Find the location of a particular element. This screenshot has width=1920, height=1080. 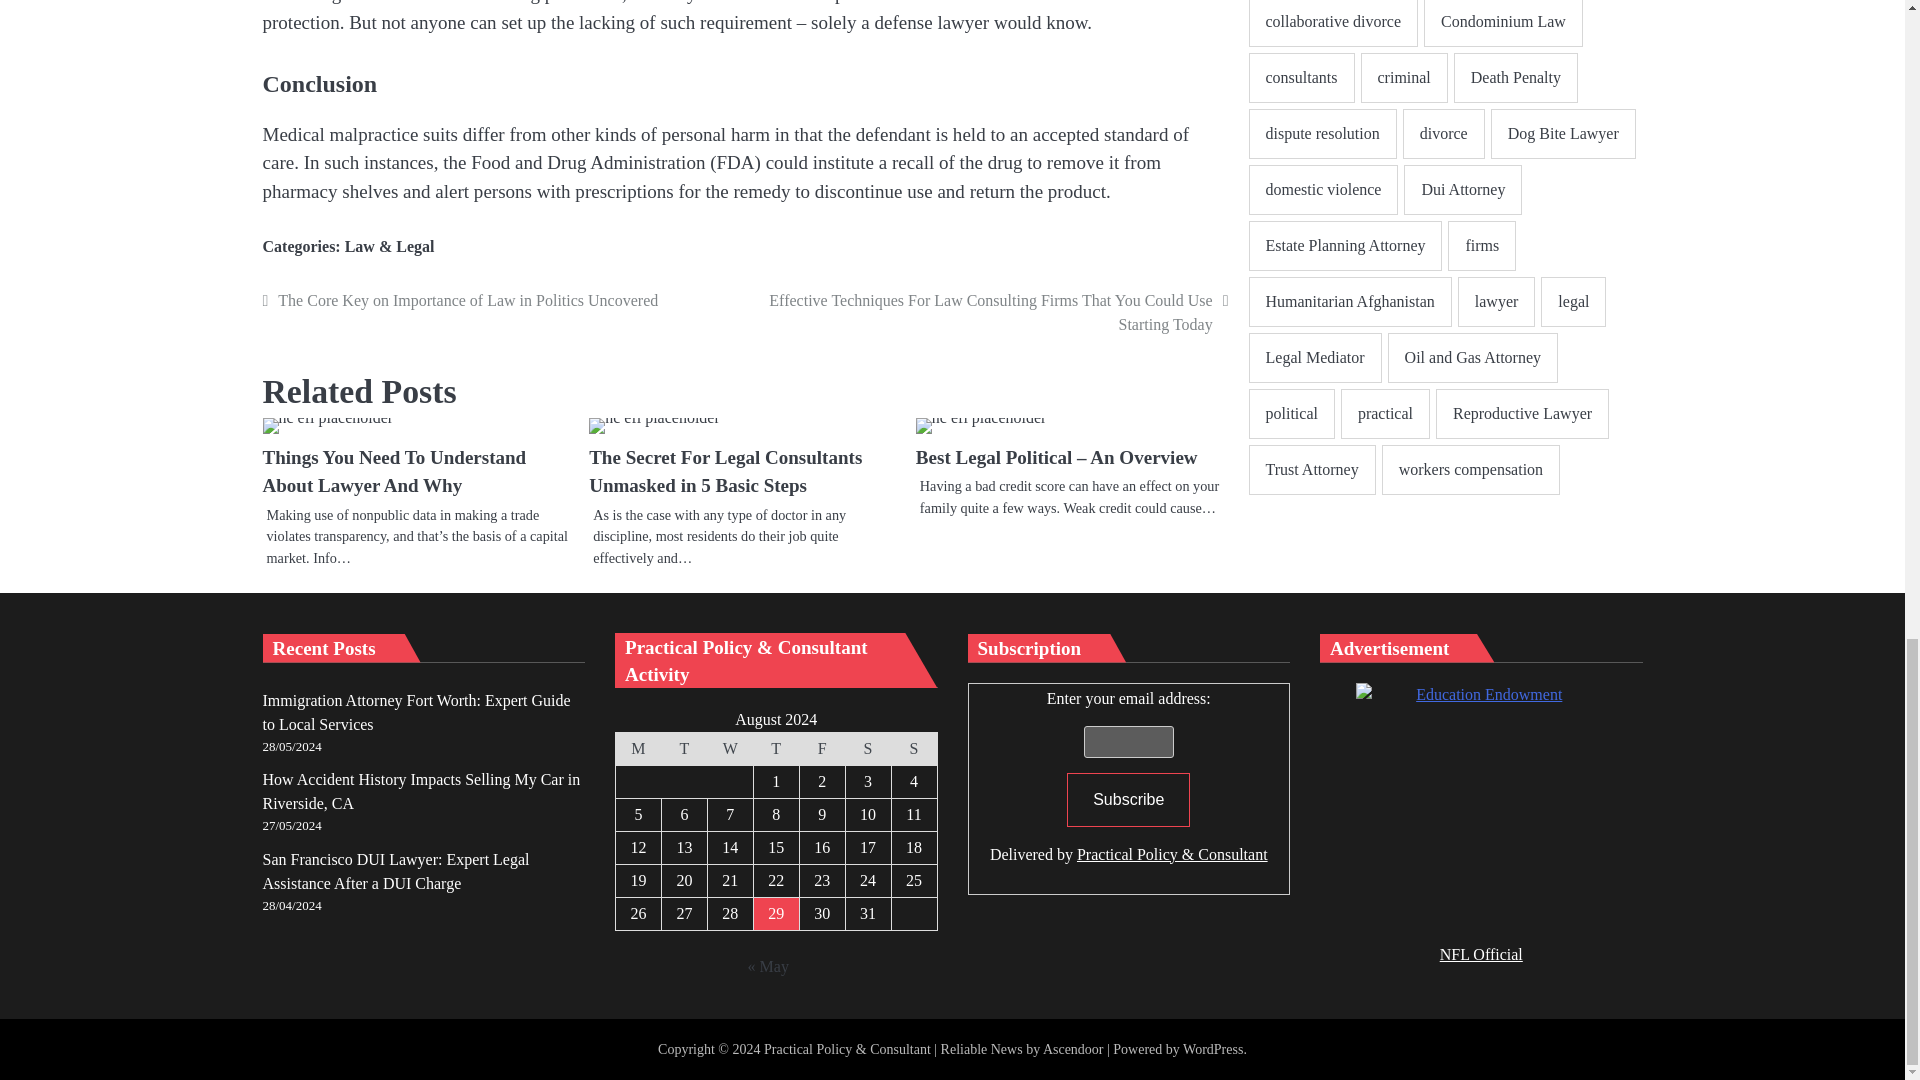

Things You Need To Understand About Lawyer And Why is located at coordinates (327, 426).